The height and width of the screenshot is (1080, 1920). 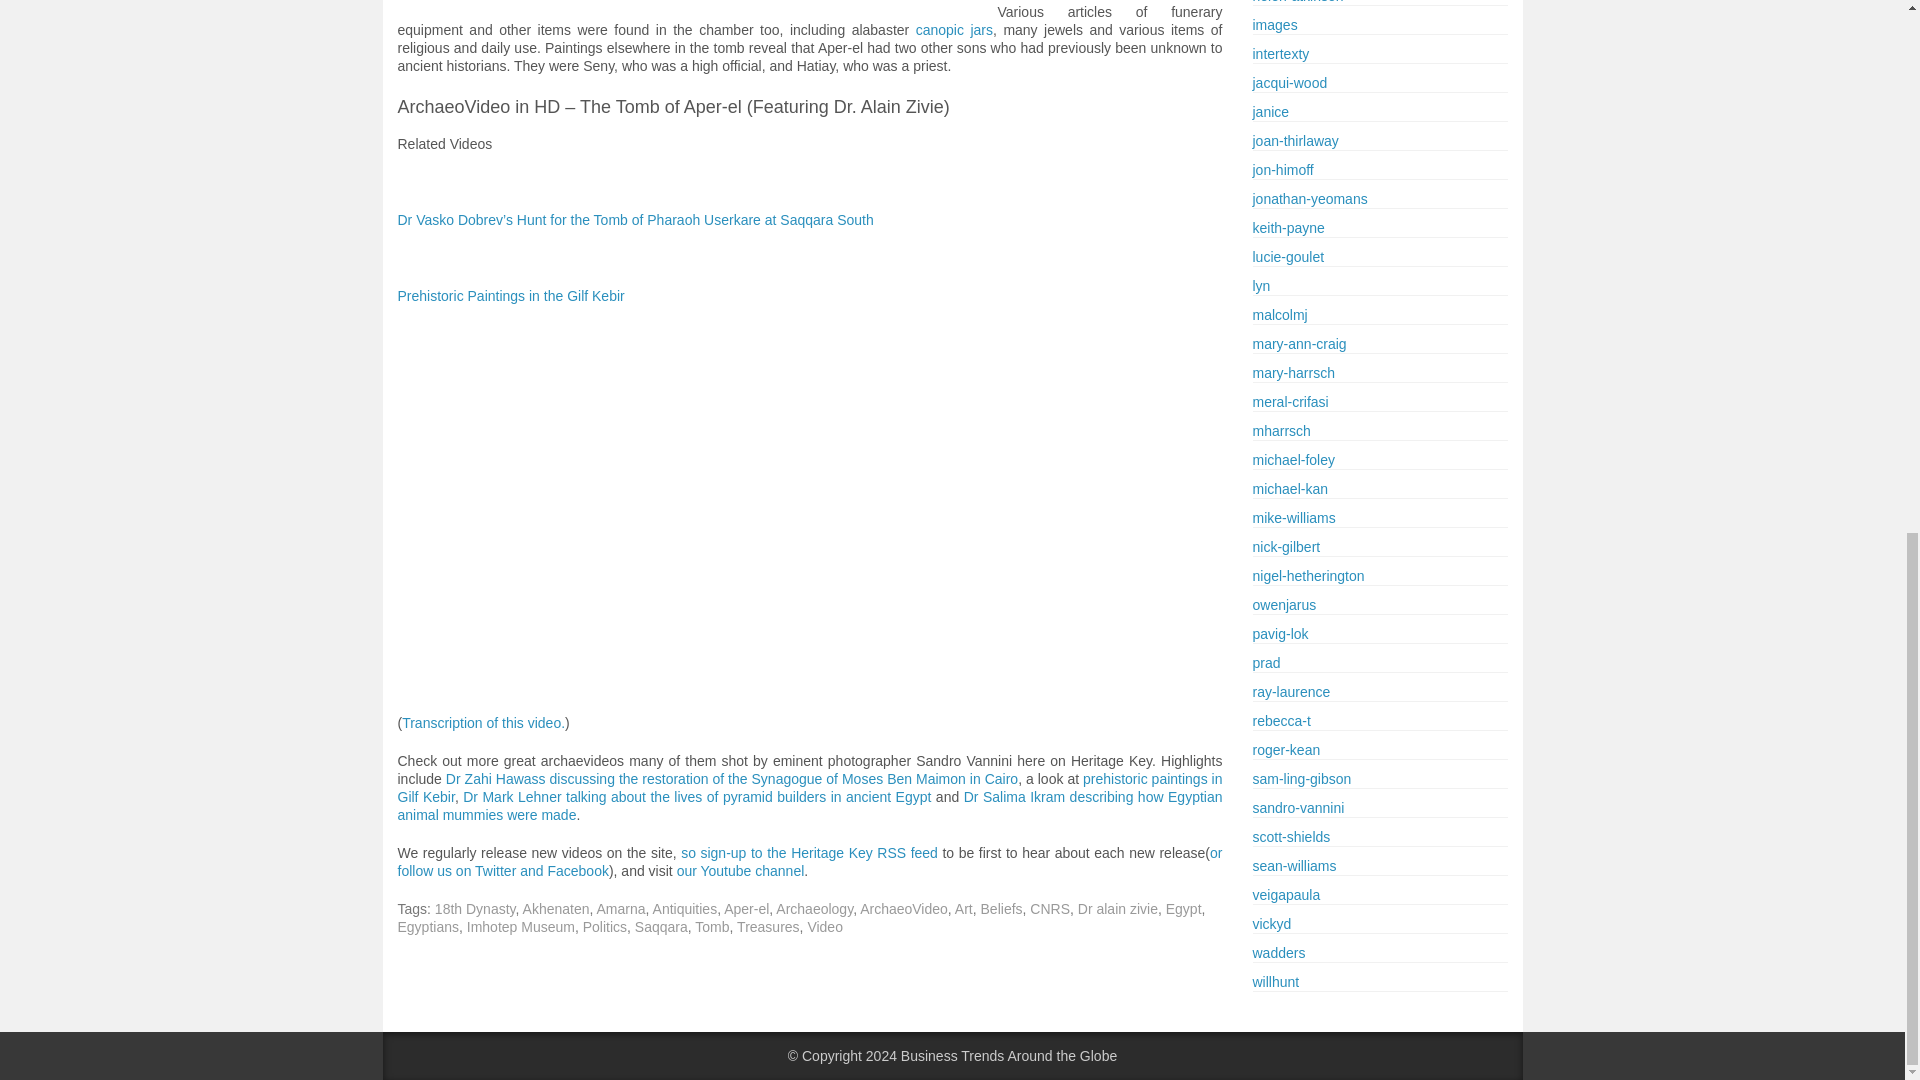 What do you see at coordinates (621, 908) in the screenshot?
I see `Amarna` at bounding box center [621, 908].